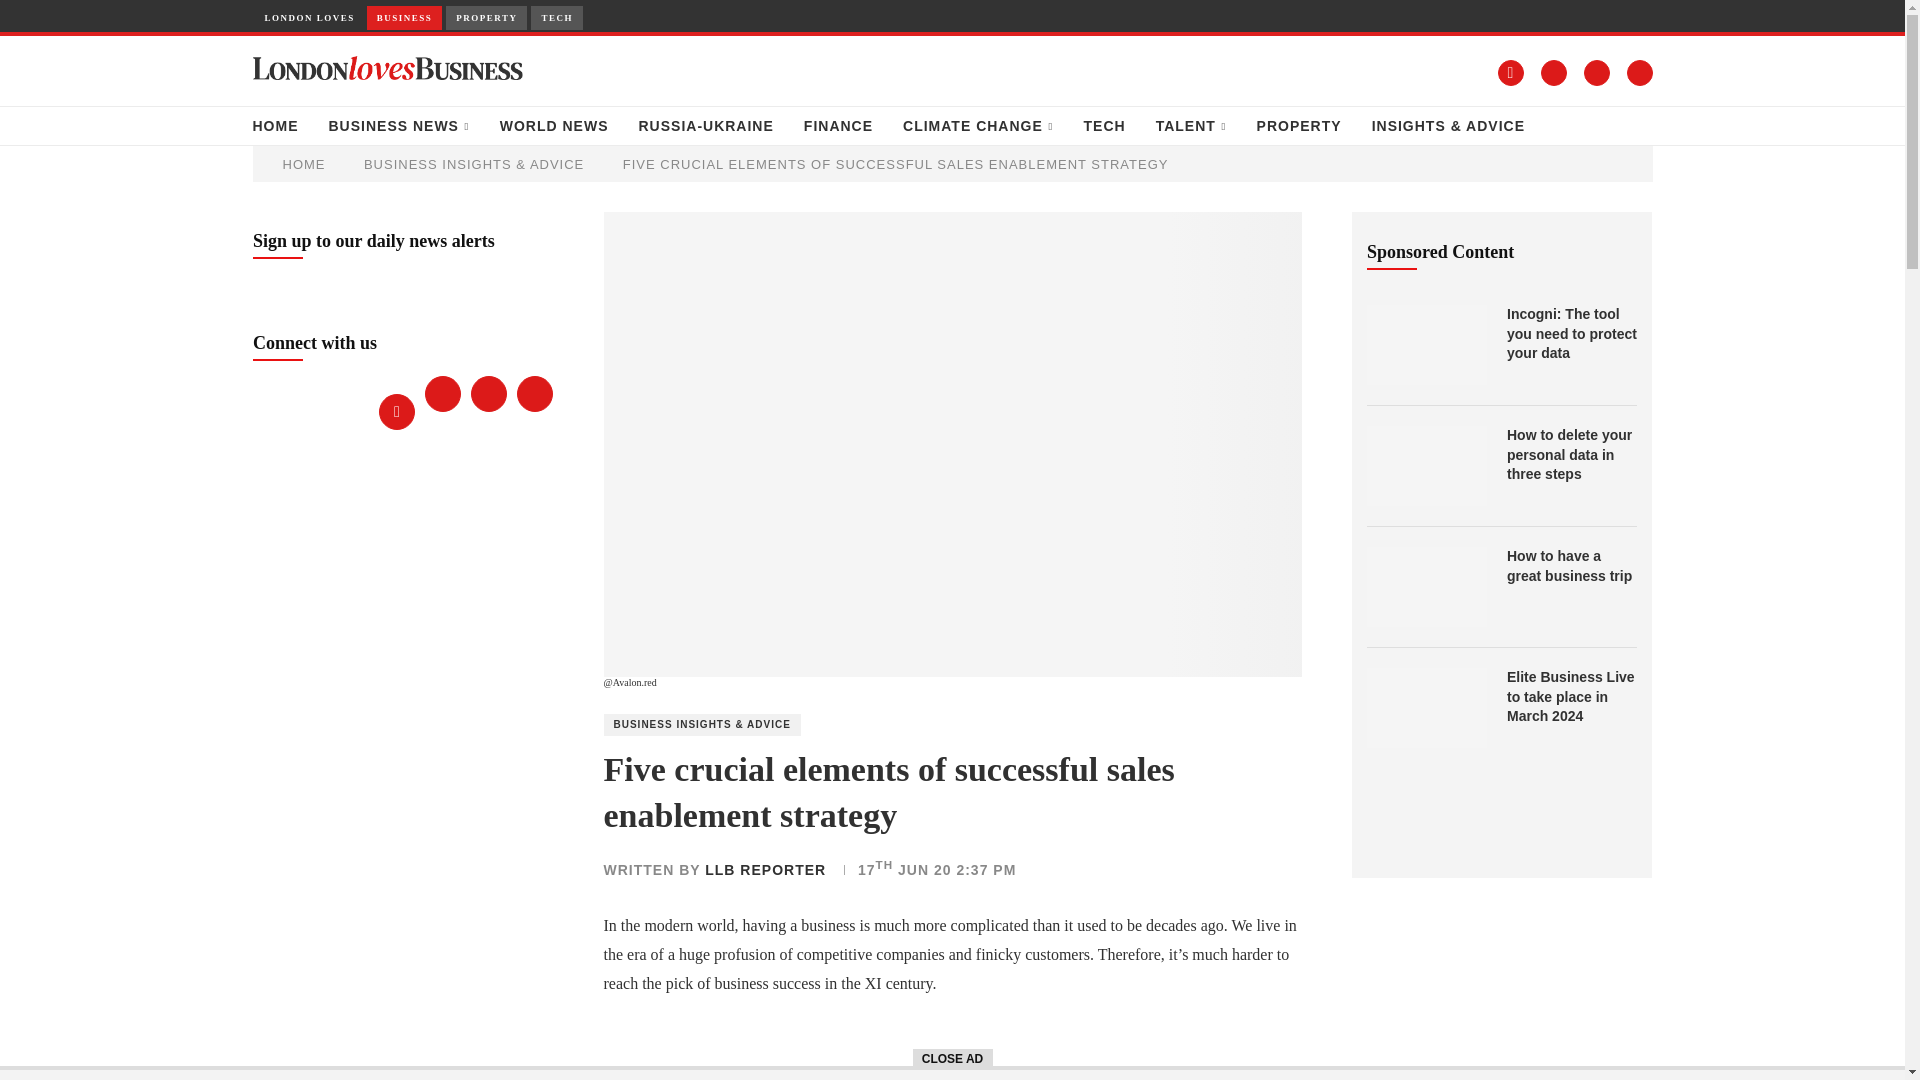 The width and height of the screenshot is (1920, 1080). Describe the element at coordinates (1572, 566) in the screenshot. I see `How to have a great business trip` at that location.